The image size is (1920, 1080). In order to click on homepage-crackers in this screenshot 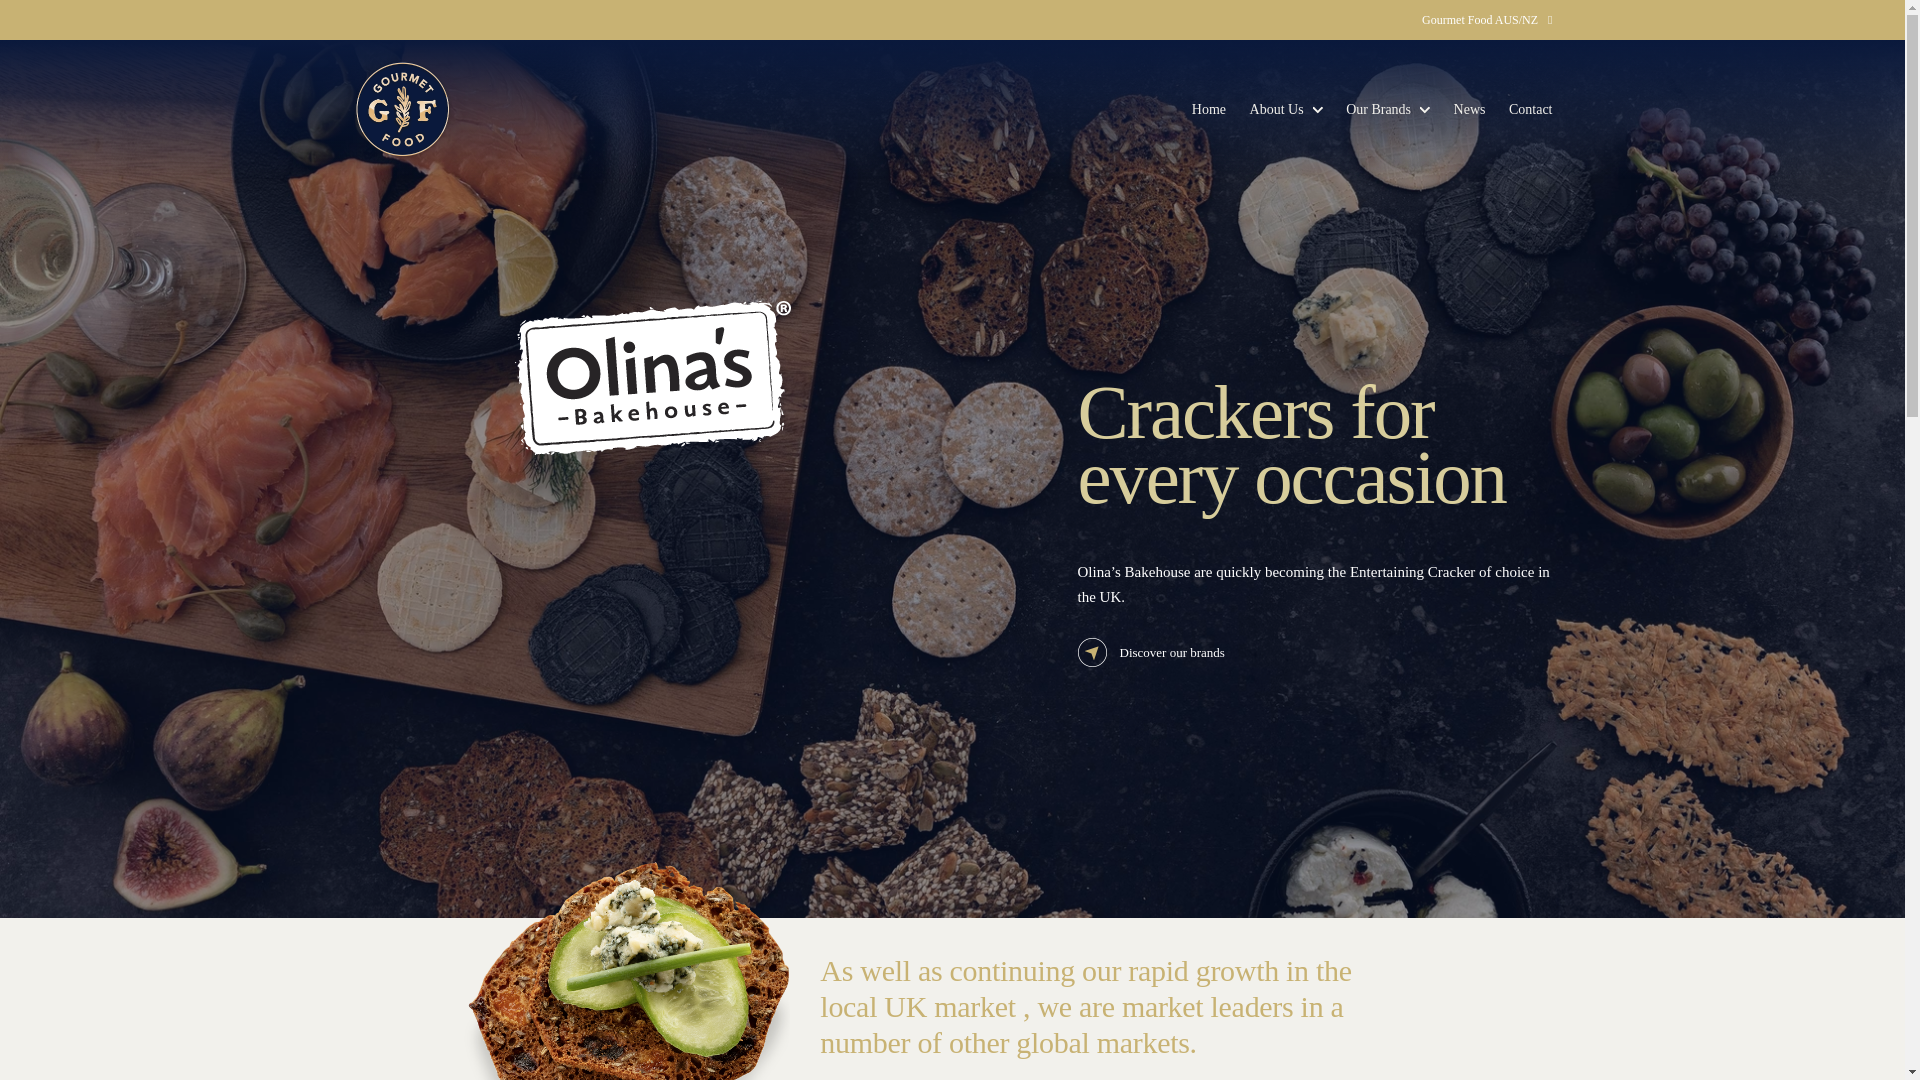, I will do `click(620, 970)`.